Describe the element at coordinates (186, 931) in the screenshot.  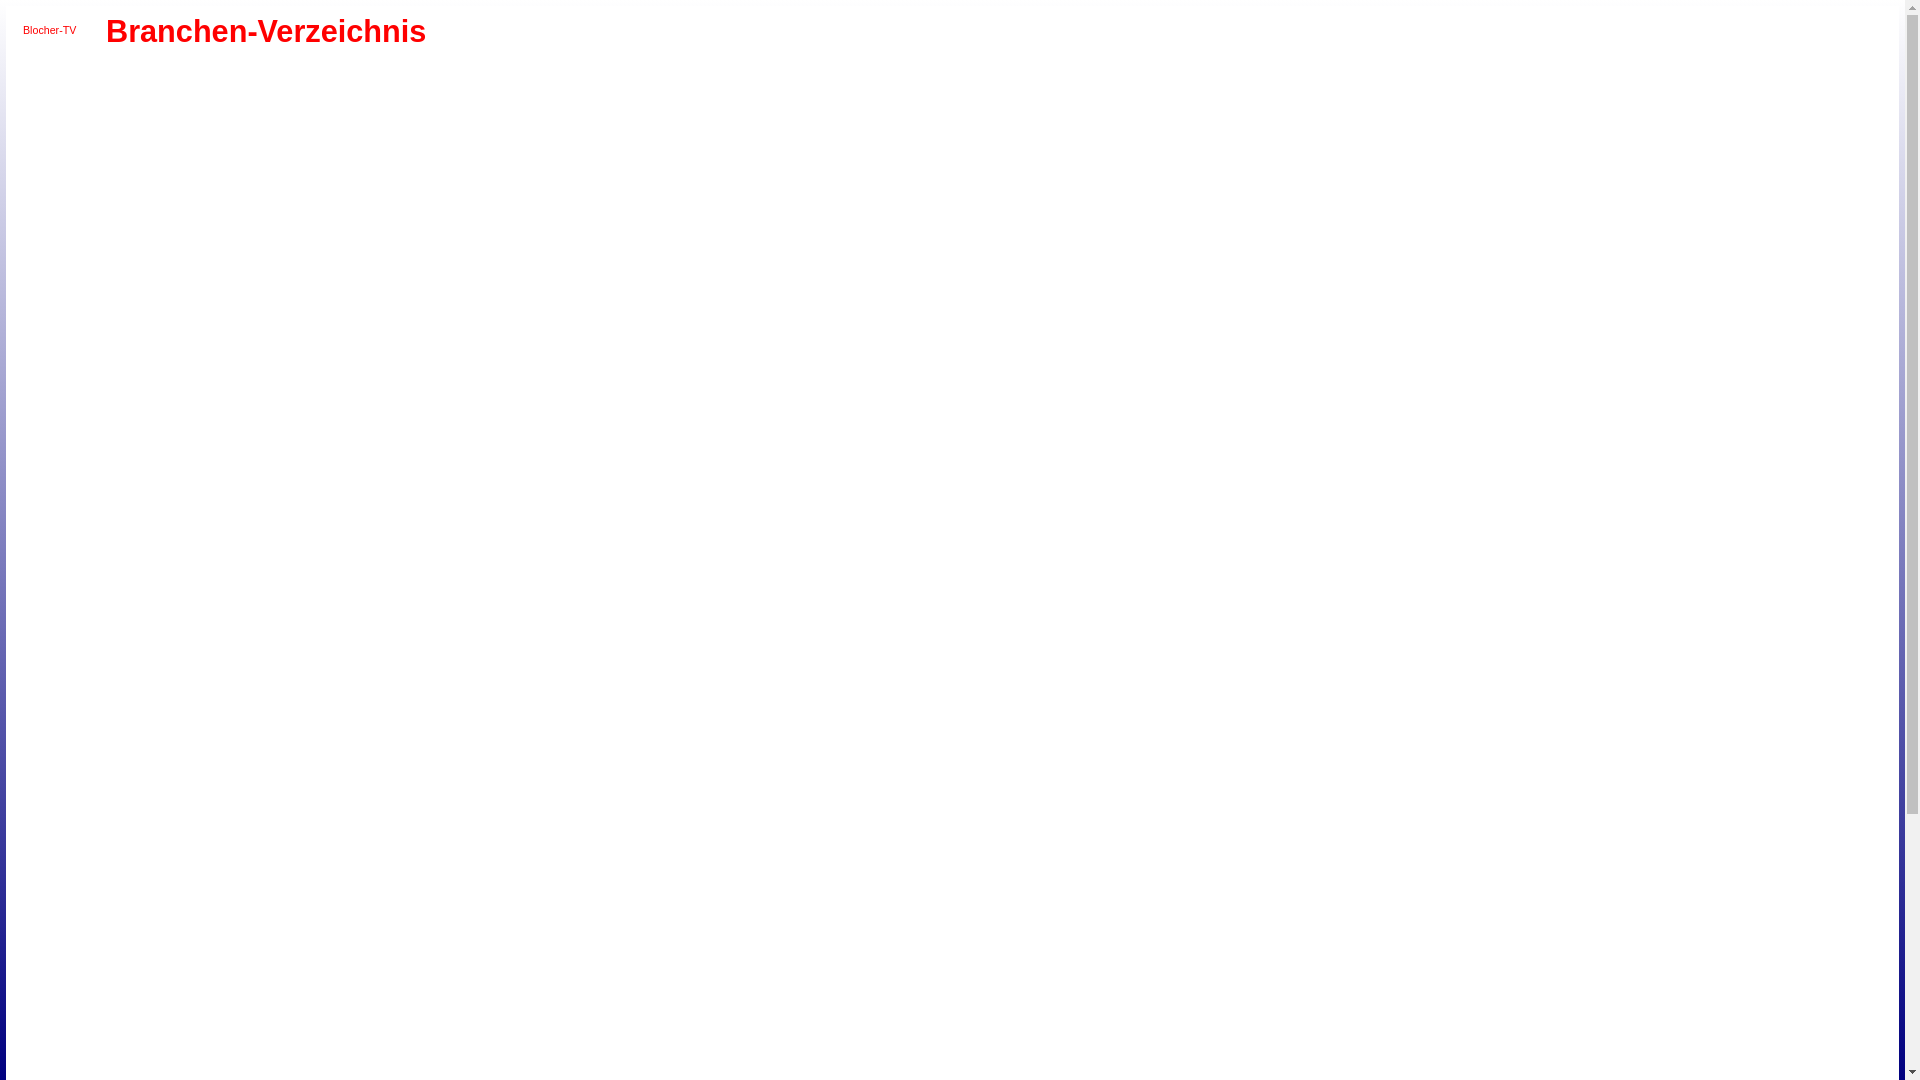
I see `Steingrube Krebs Therese Oberburg Restaurant ` at that location.